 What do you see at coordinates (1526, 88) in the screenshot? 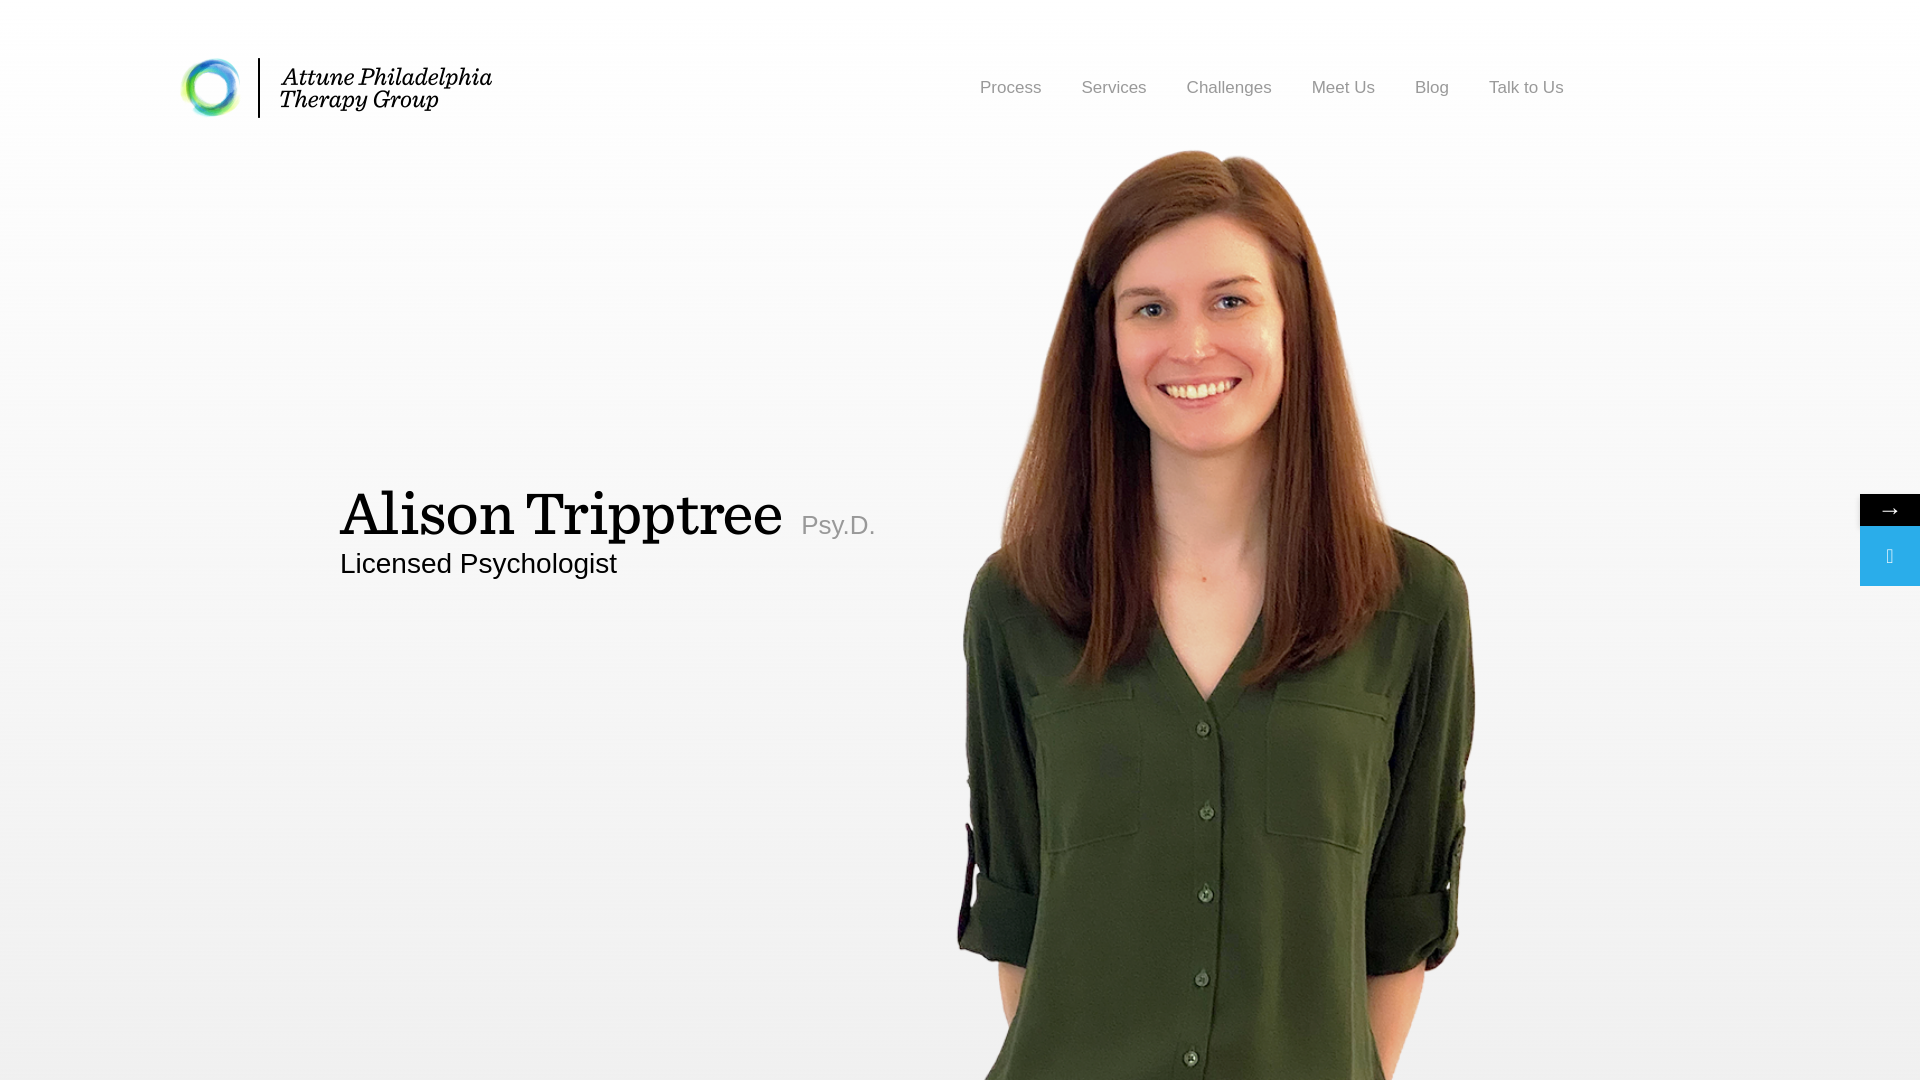
I see `Talk to Us` at bounding box center [1526, 88].